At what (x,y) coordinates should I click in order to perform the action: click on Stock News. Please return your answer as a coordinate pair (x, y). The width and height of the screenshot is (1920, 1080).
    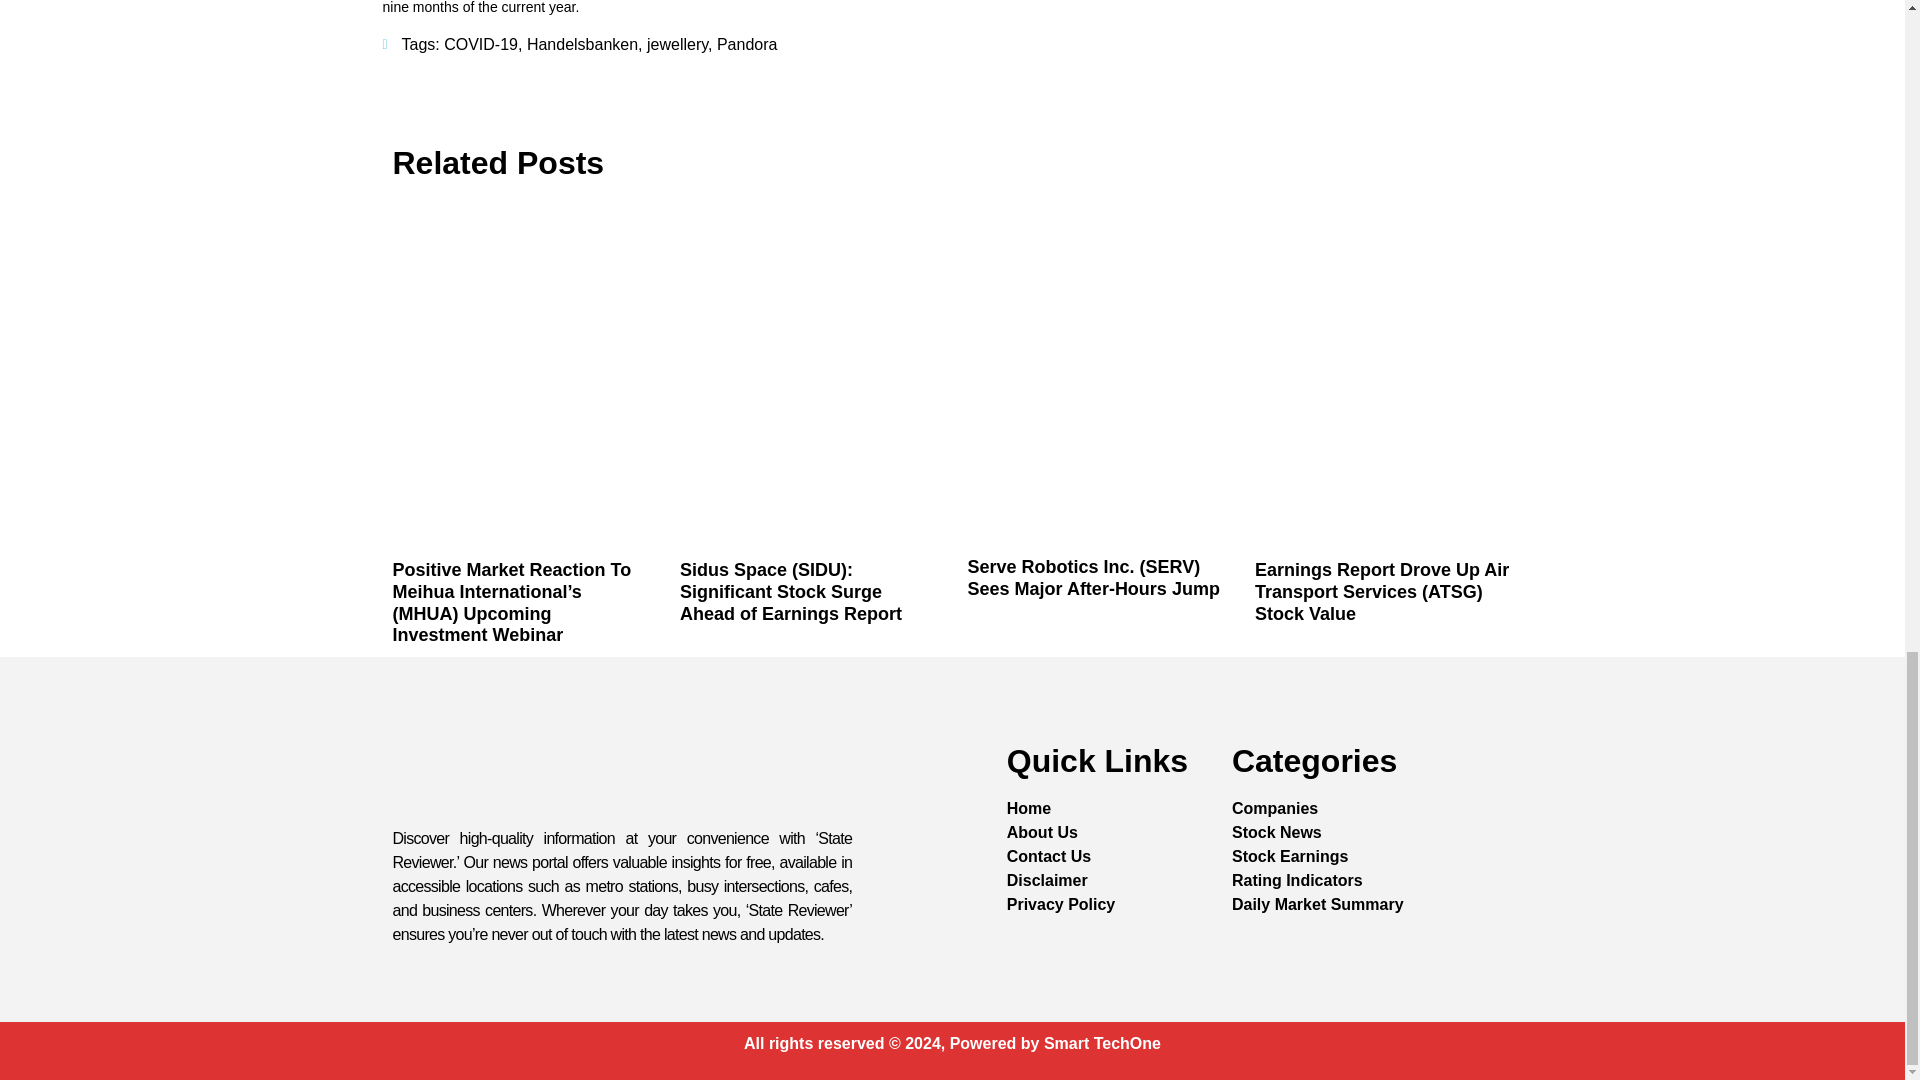
    Looking at the image, I should click on (1277, 832).